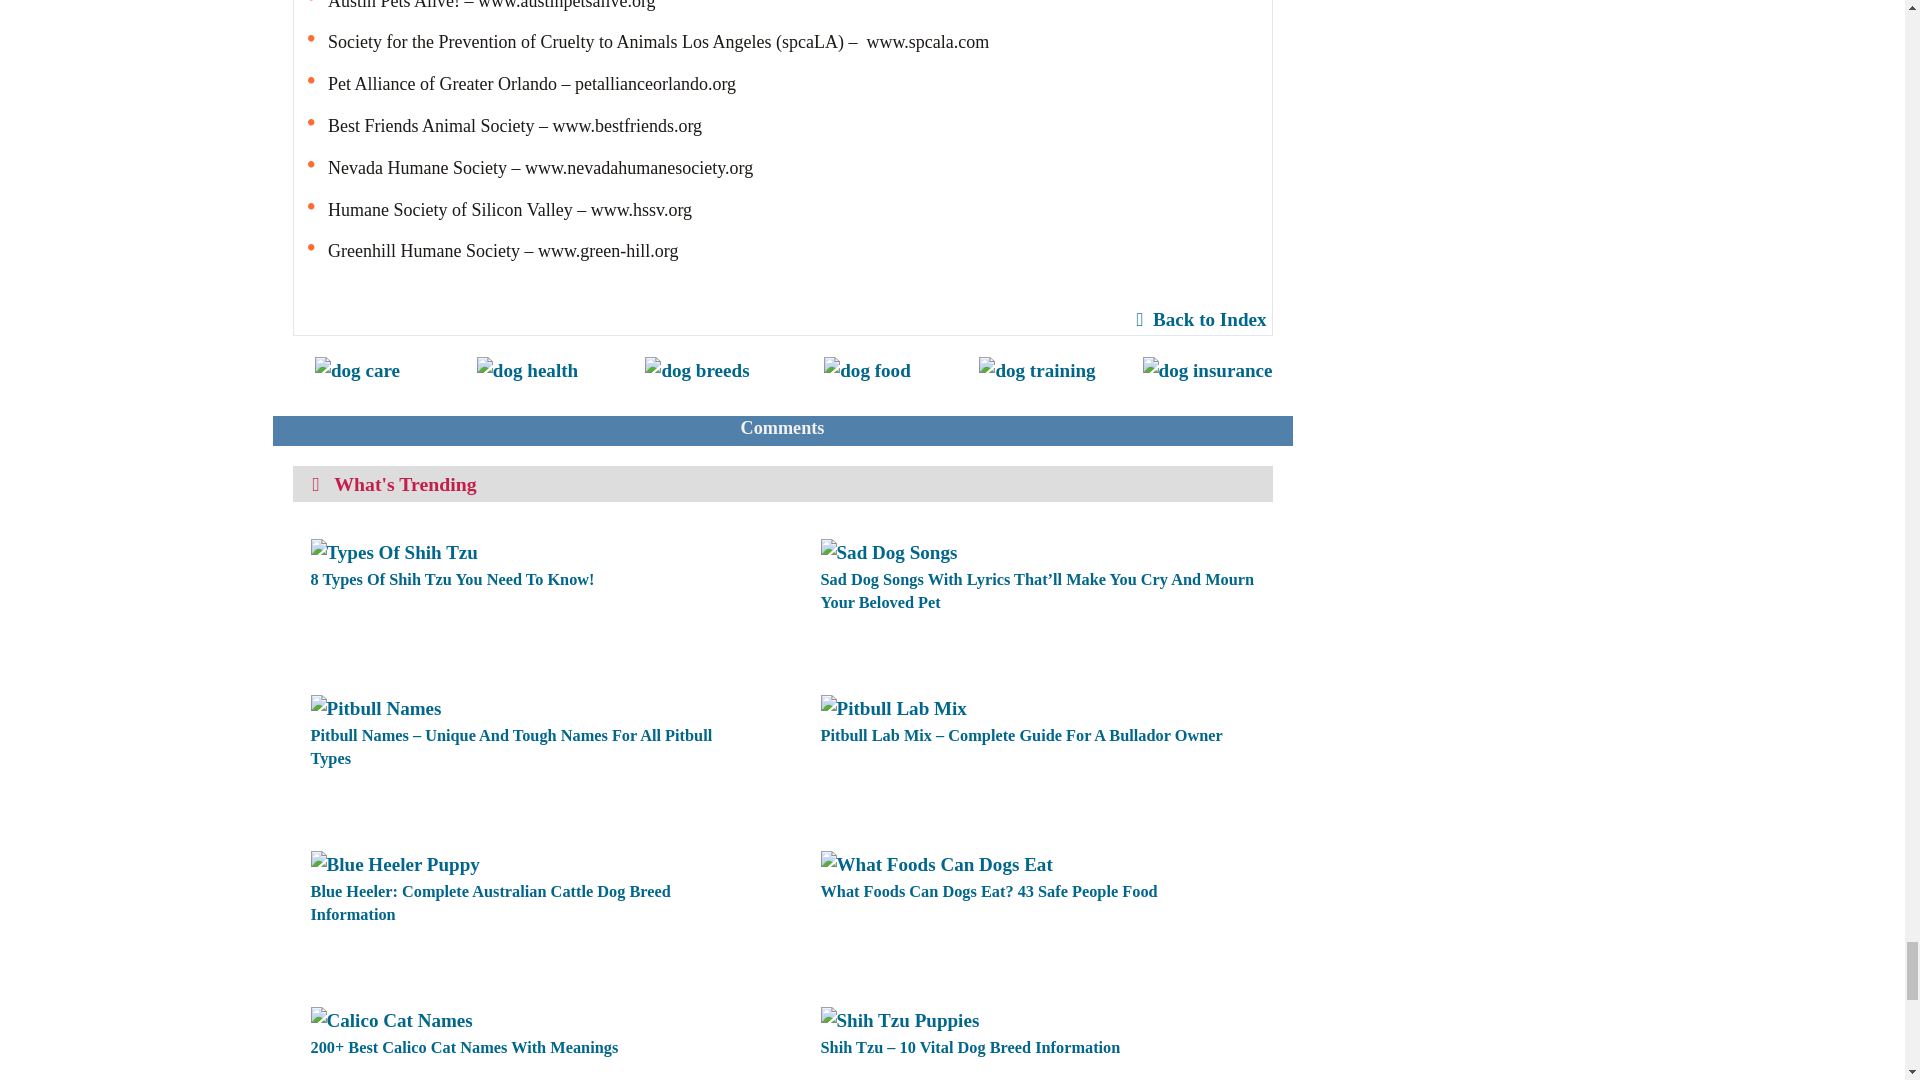  Describe the element at coordinates (392, 551) in the screenshot. I see `8 Types Of Shih Tzu You Need To Know!` at that location.